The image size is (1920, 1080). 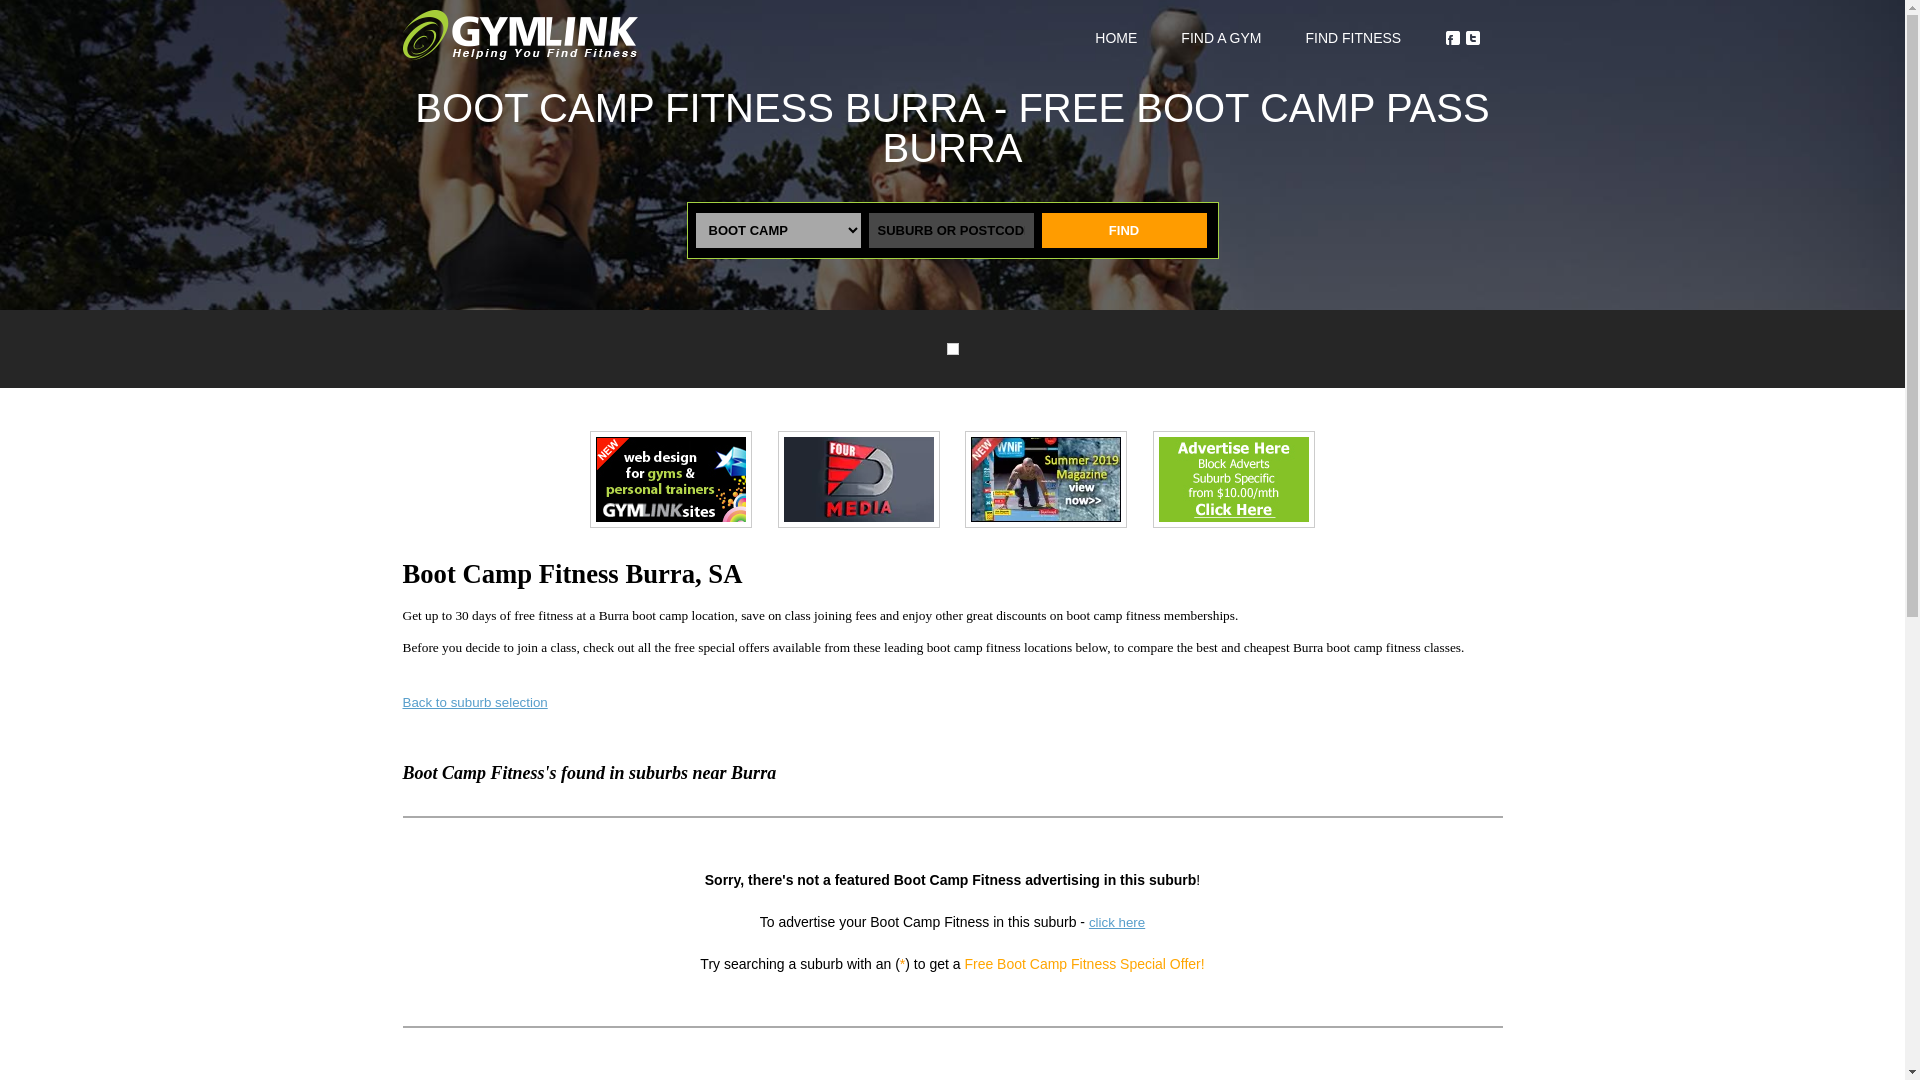 What do you see at coordinates (1046, 479) in the screenshot?
I see `WNiF Summer 2019 Edition - View the digital edition` at bounding box center [1046, 479].